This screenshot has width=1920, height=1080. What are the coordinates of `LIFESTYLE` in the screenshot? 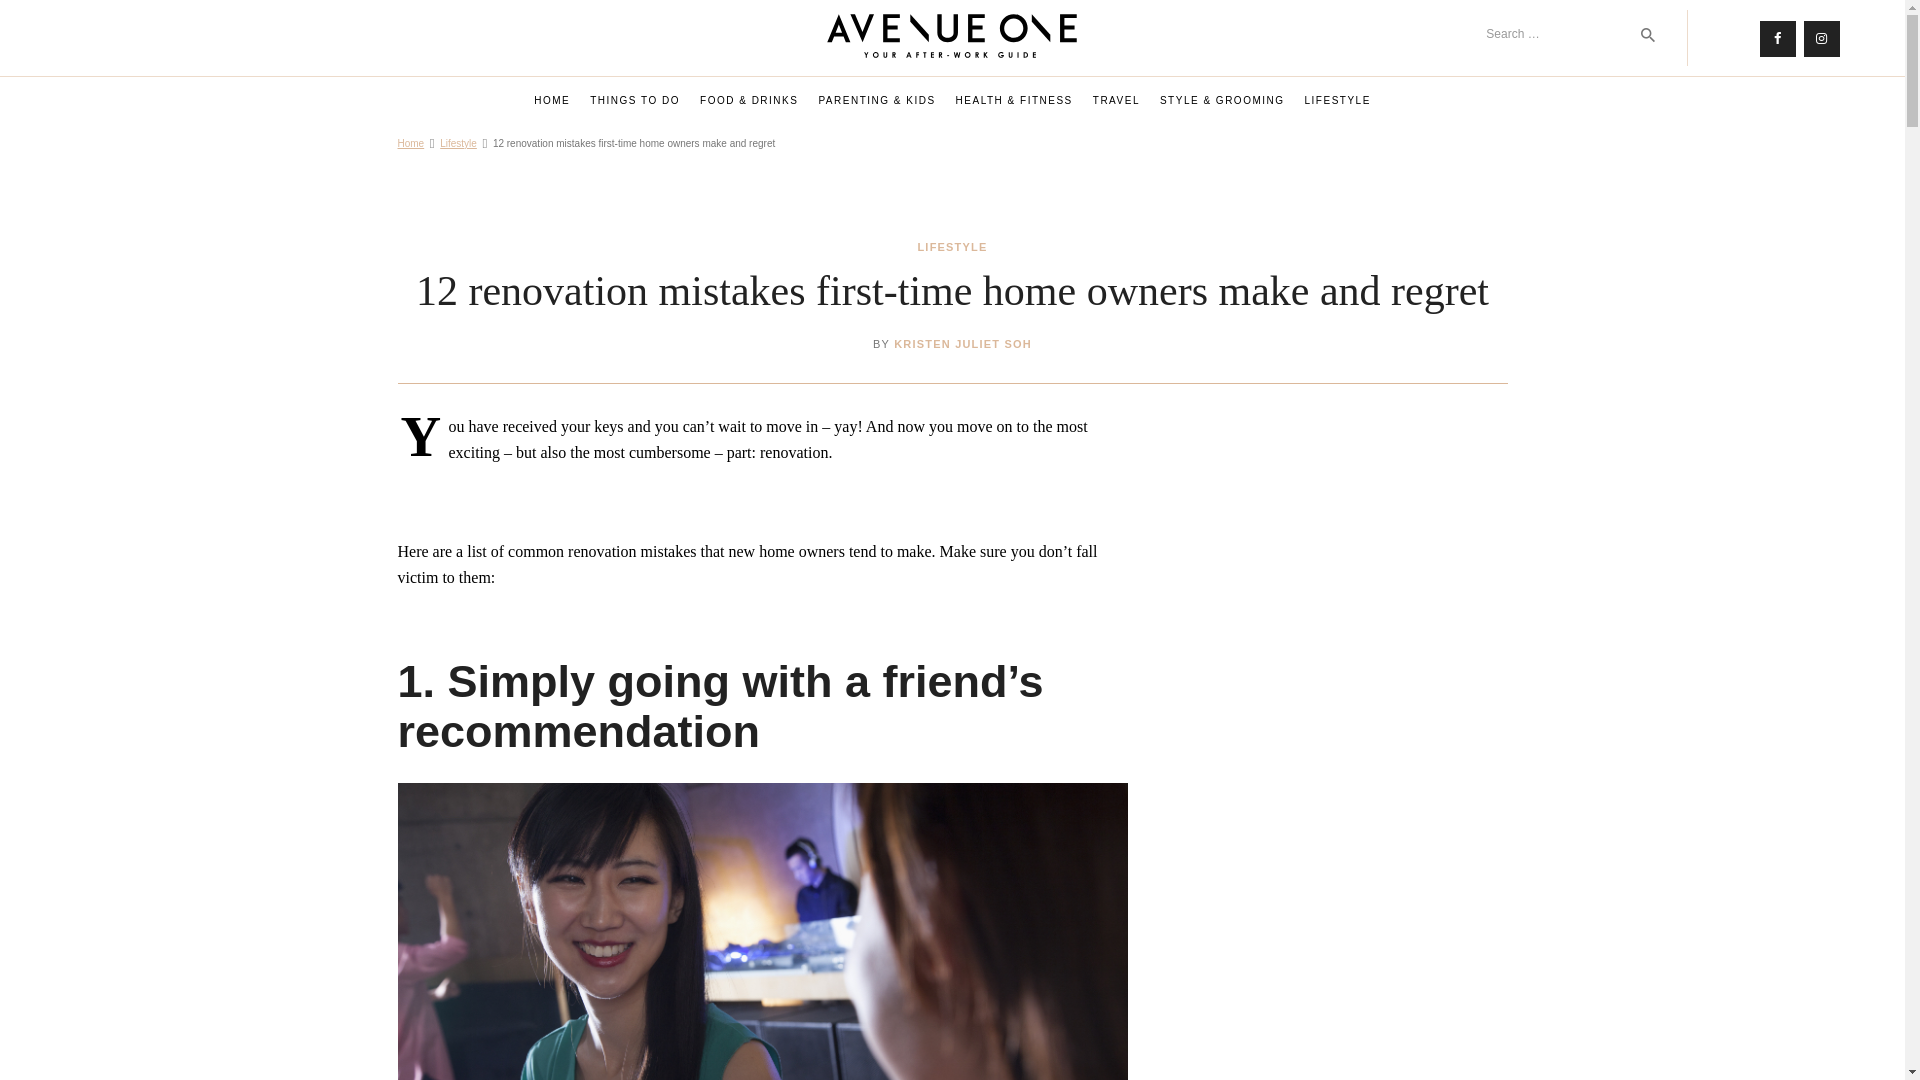 It's located at (1337, 101).